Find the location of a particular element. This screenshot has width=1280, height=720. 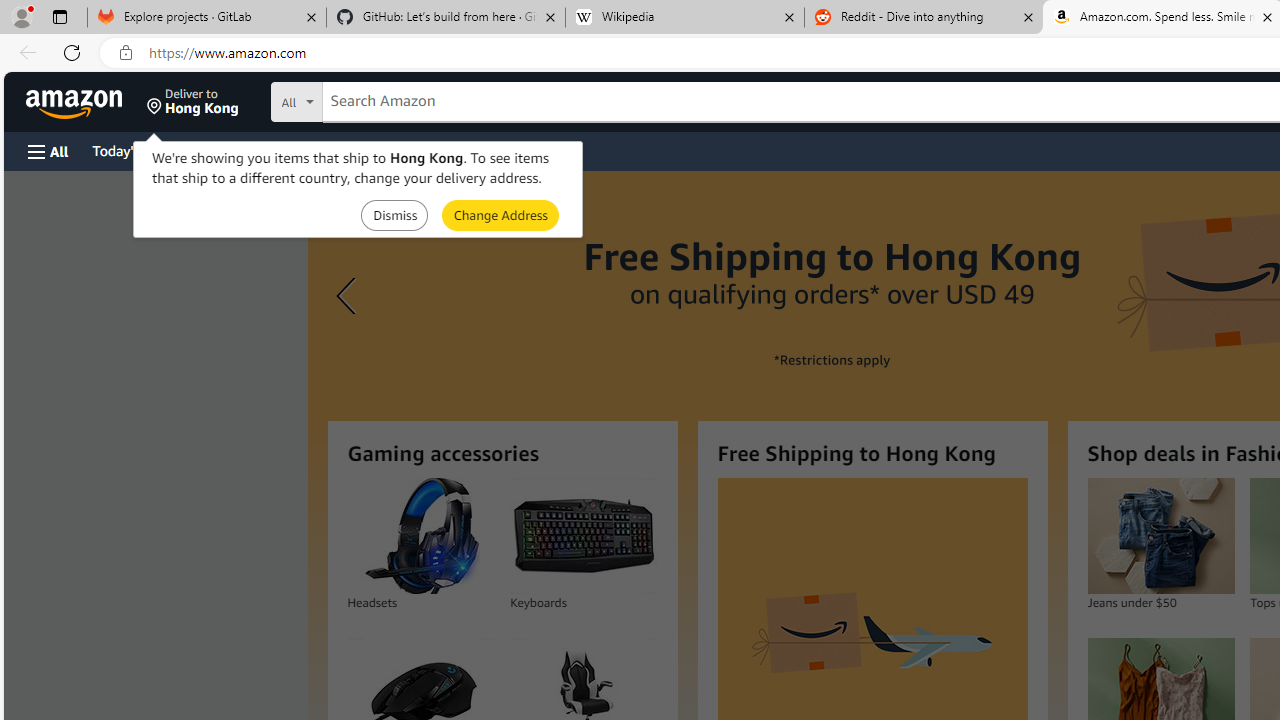

Keyboards is located at coordinates (583, 536).